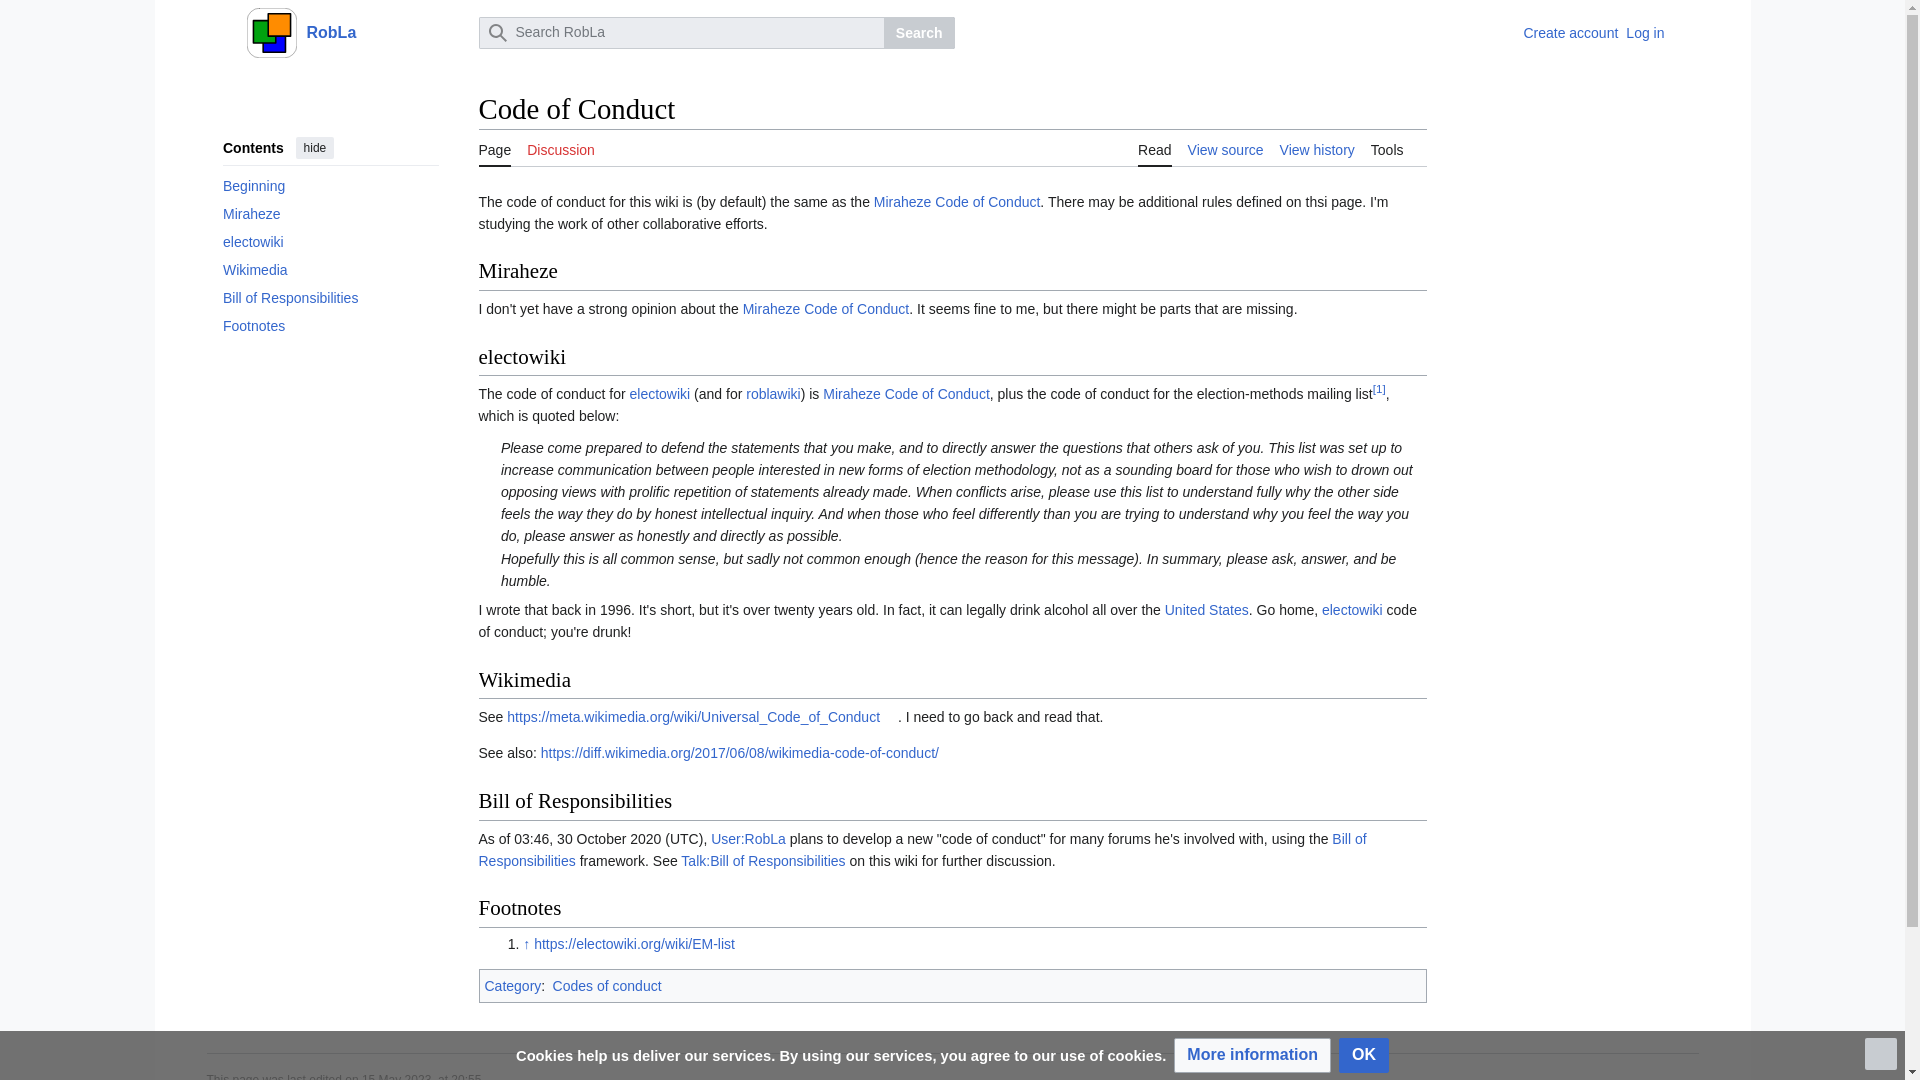 The image size is (1920, 1080). Describe the element at coordinates (918, 32) in the screenshot. I see `Search` at that location.